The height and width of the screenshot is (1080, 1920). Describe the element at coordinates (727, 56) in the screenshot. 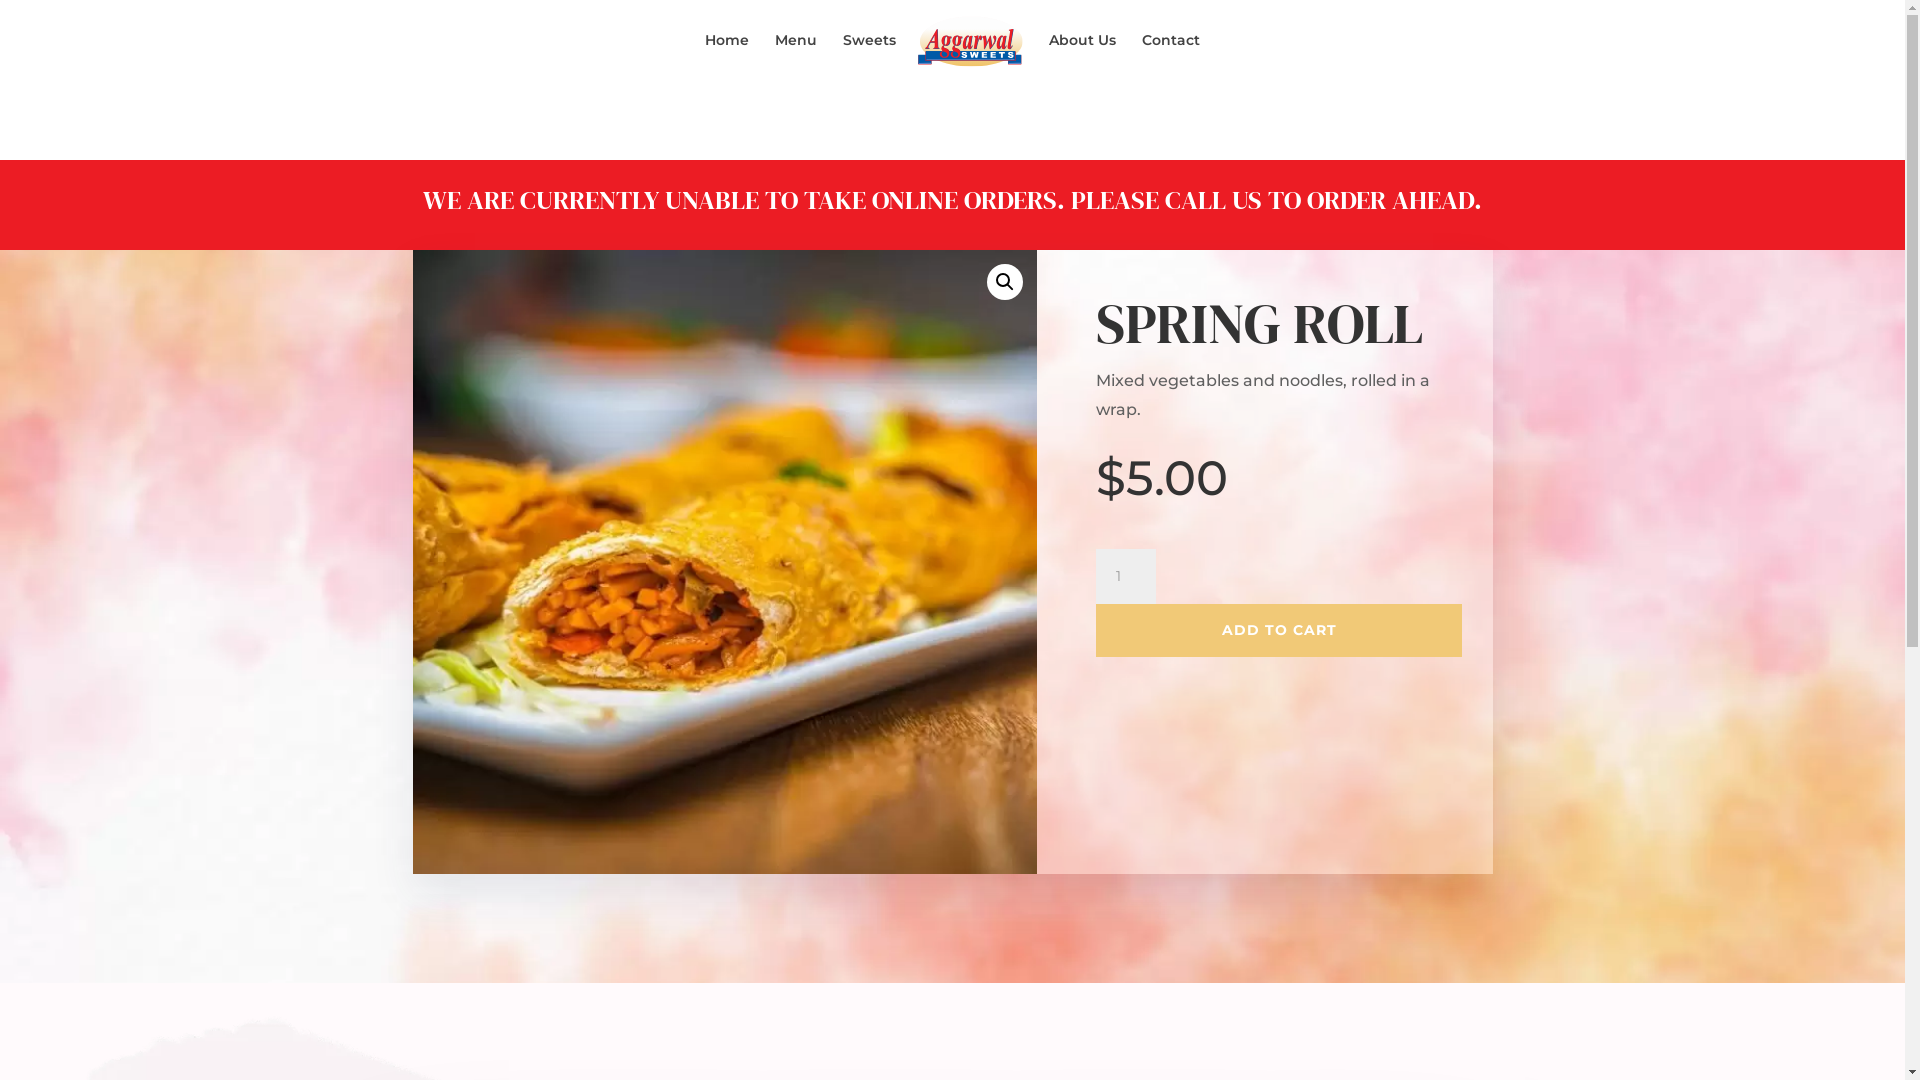

I see `Home` at that location.